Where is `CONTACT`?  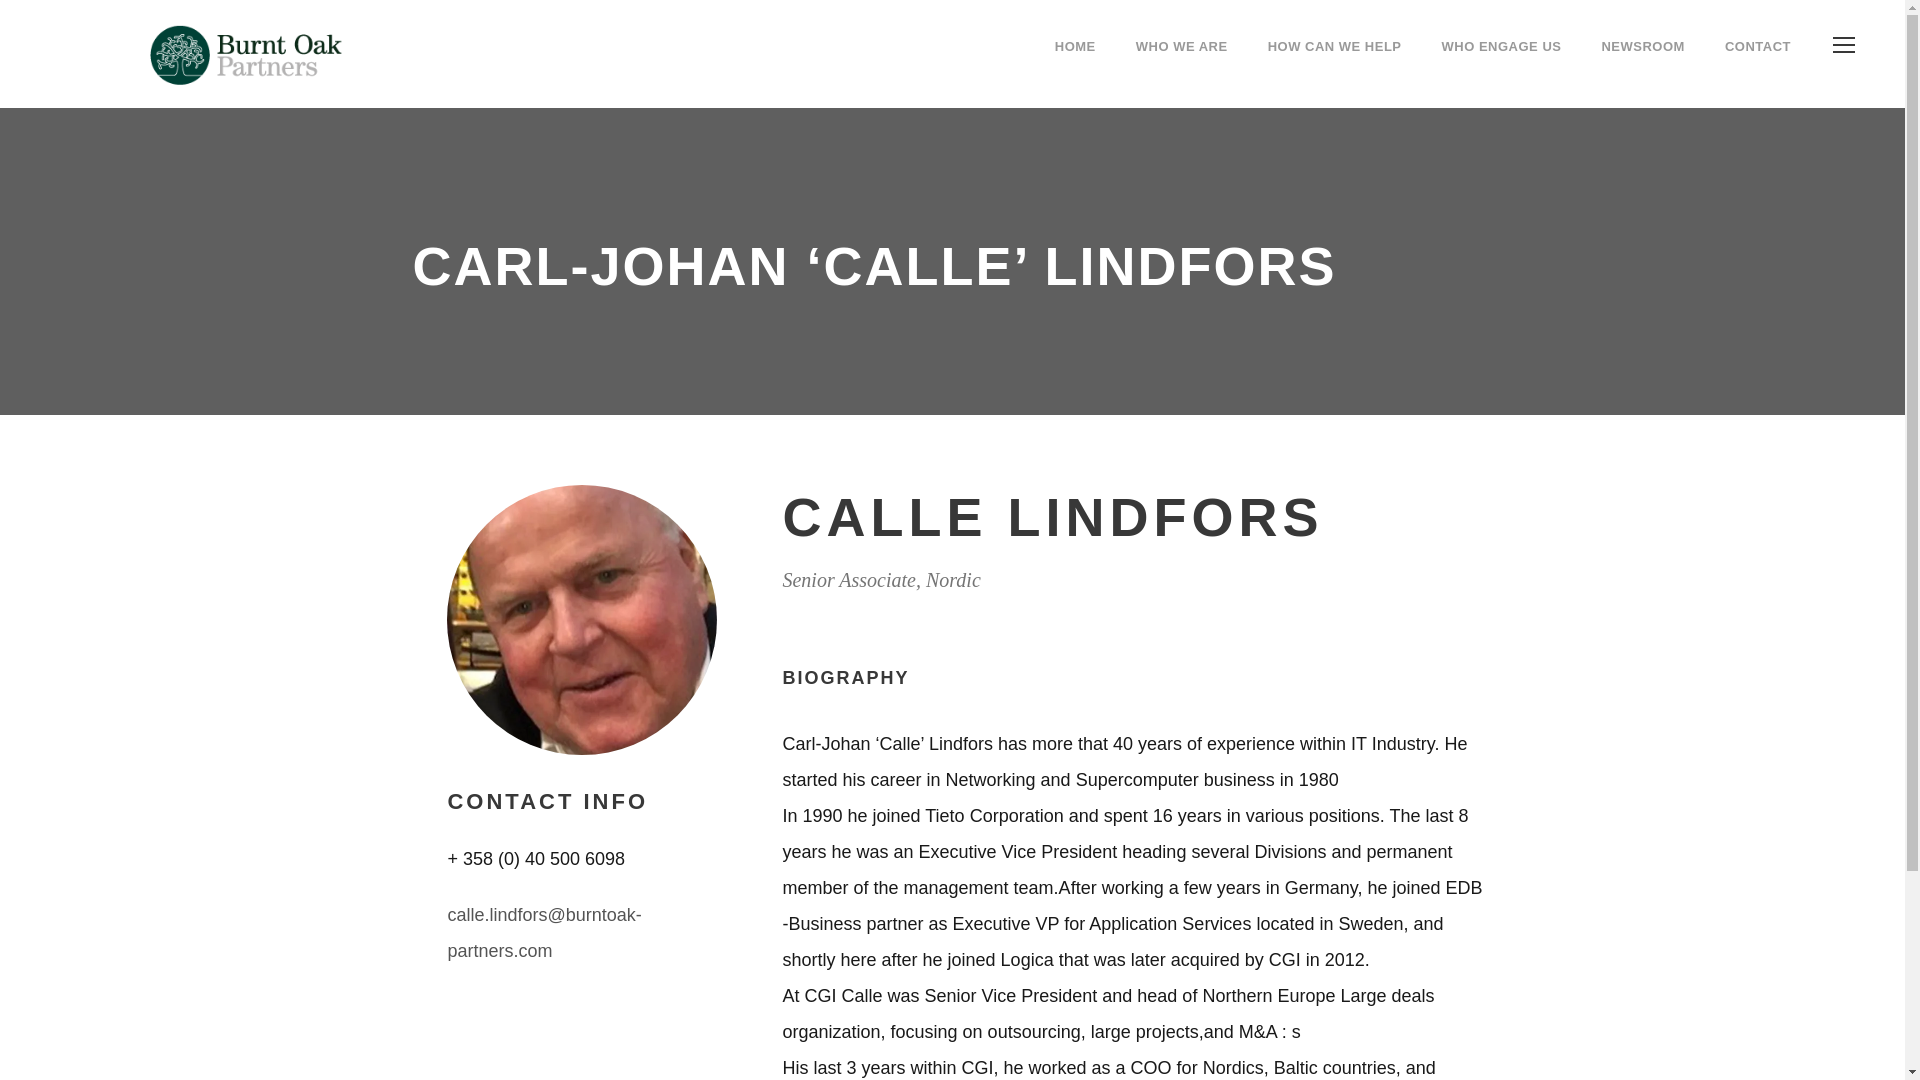 CONTACT is located at coordinates (1758, 63).